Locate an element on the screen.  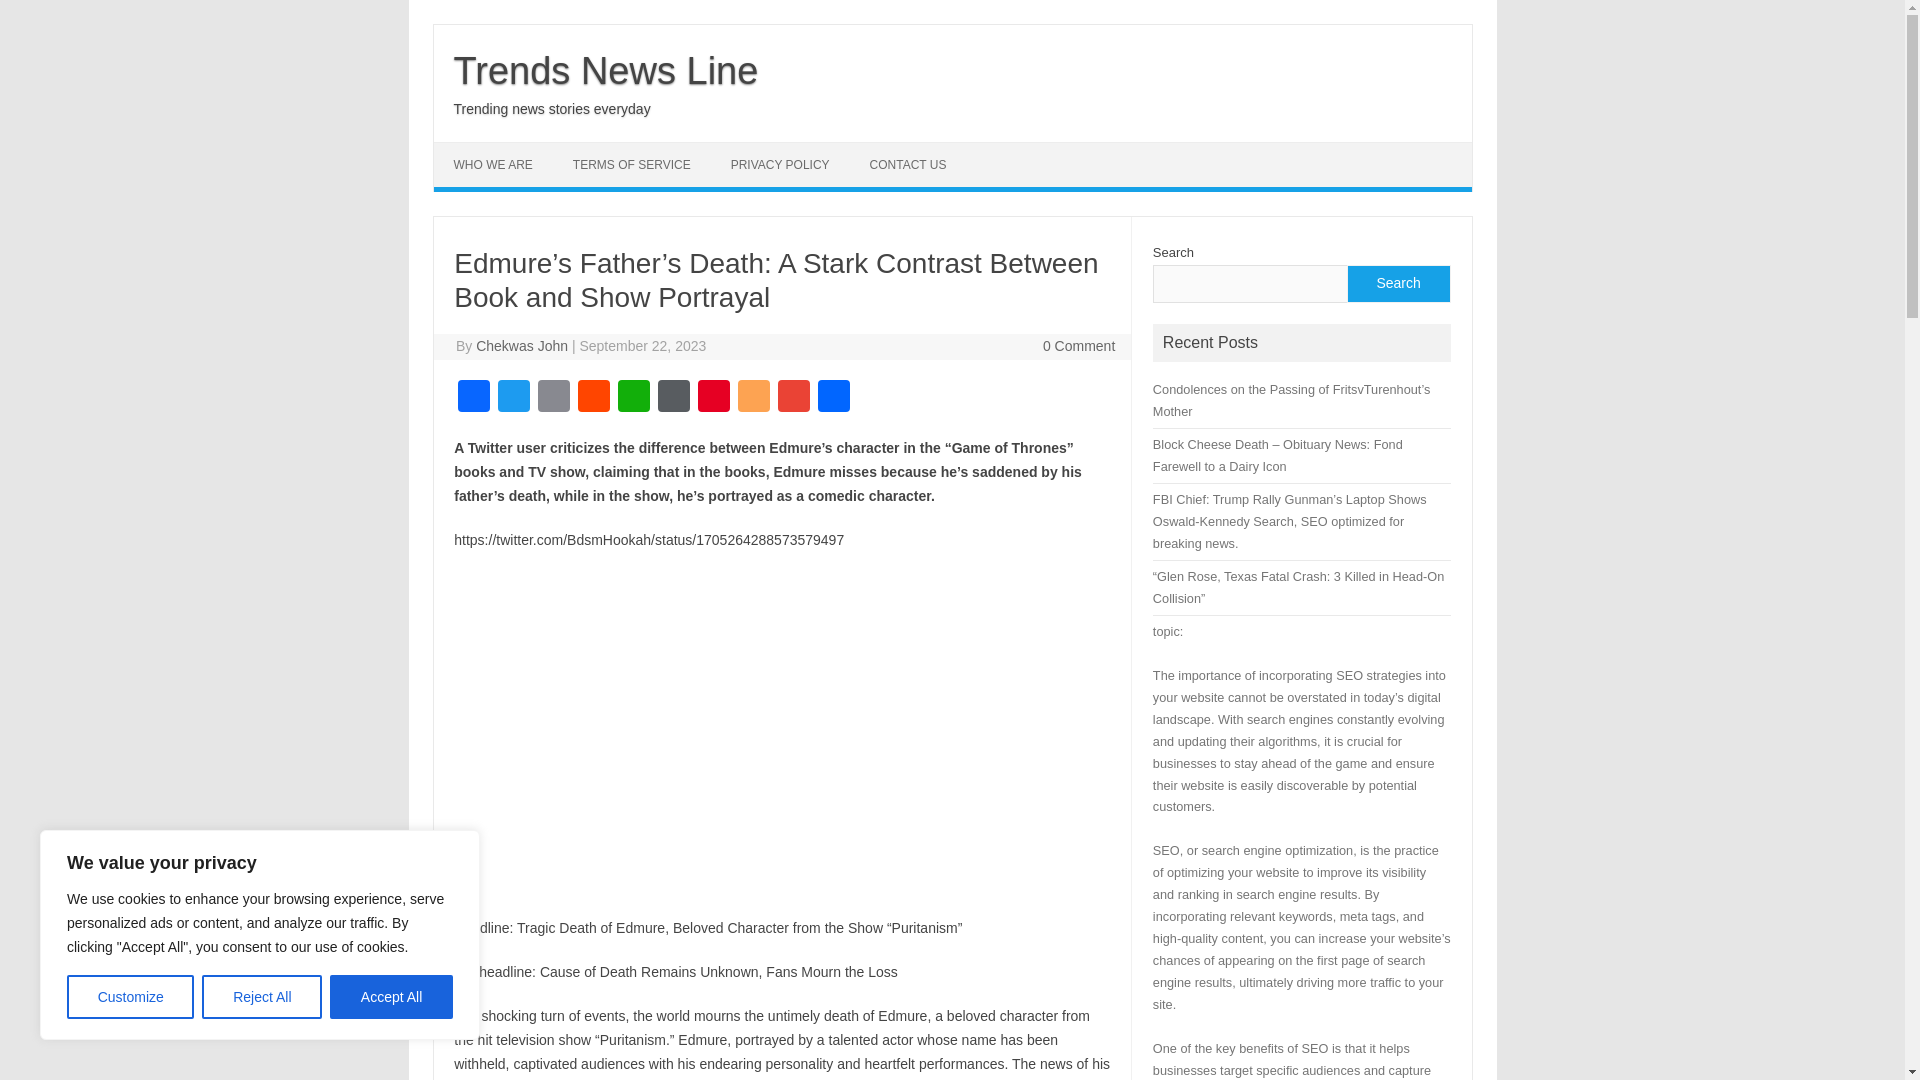
Reject All is located at coordinates (262, 997).